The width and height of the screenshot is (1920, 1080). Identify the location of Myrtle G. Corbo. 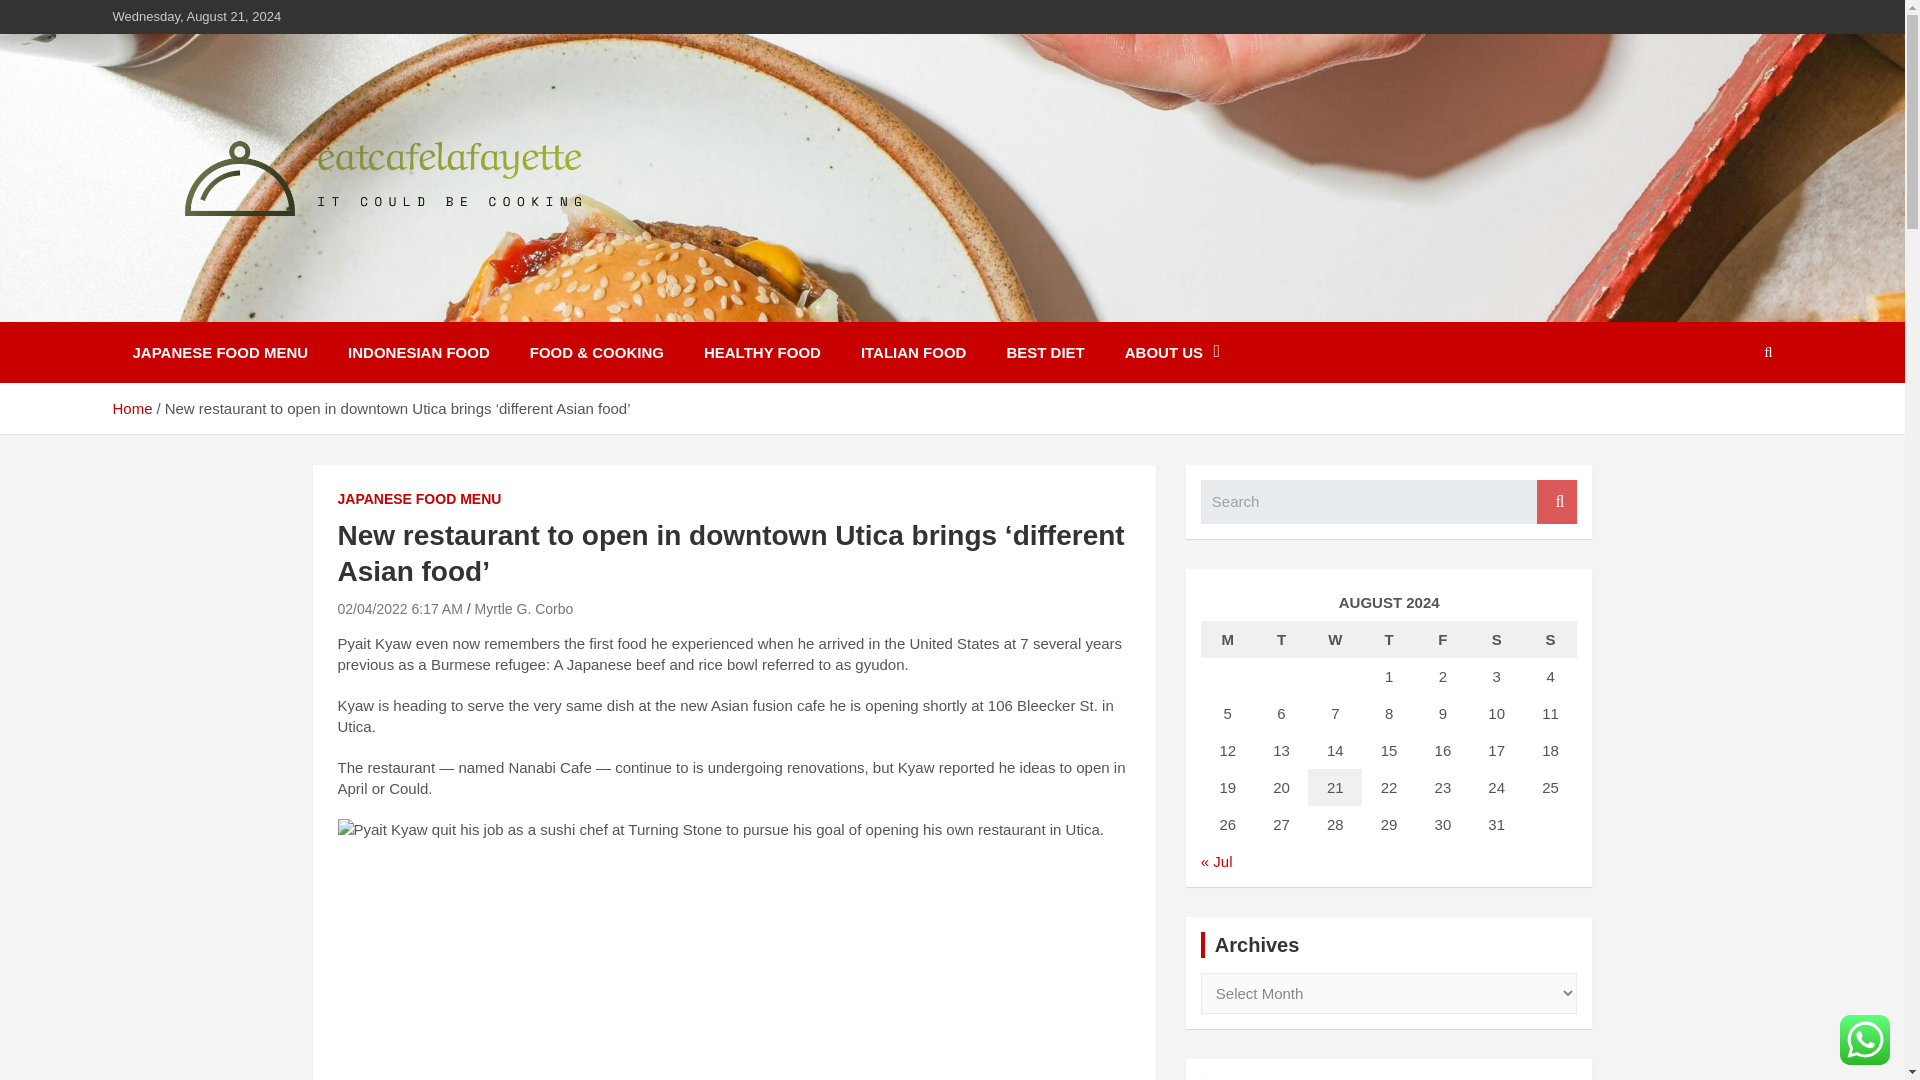
(523, 608).